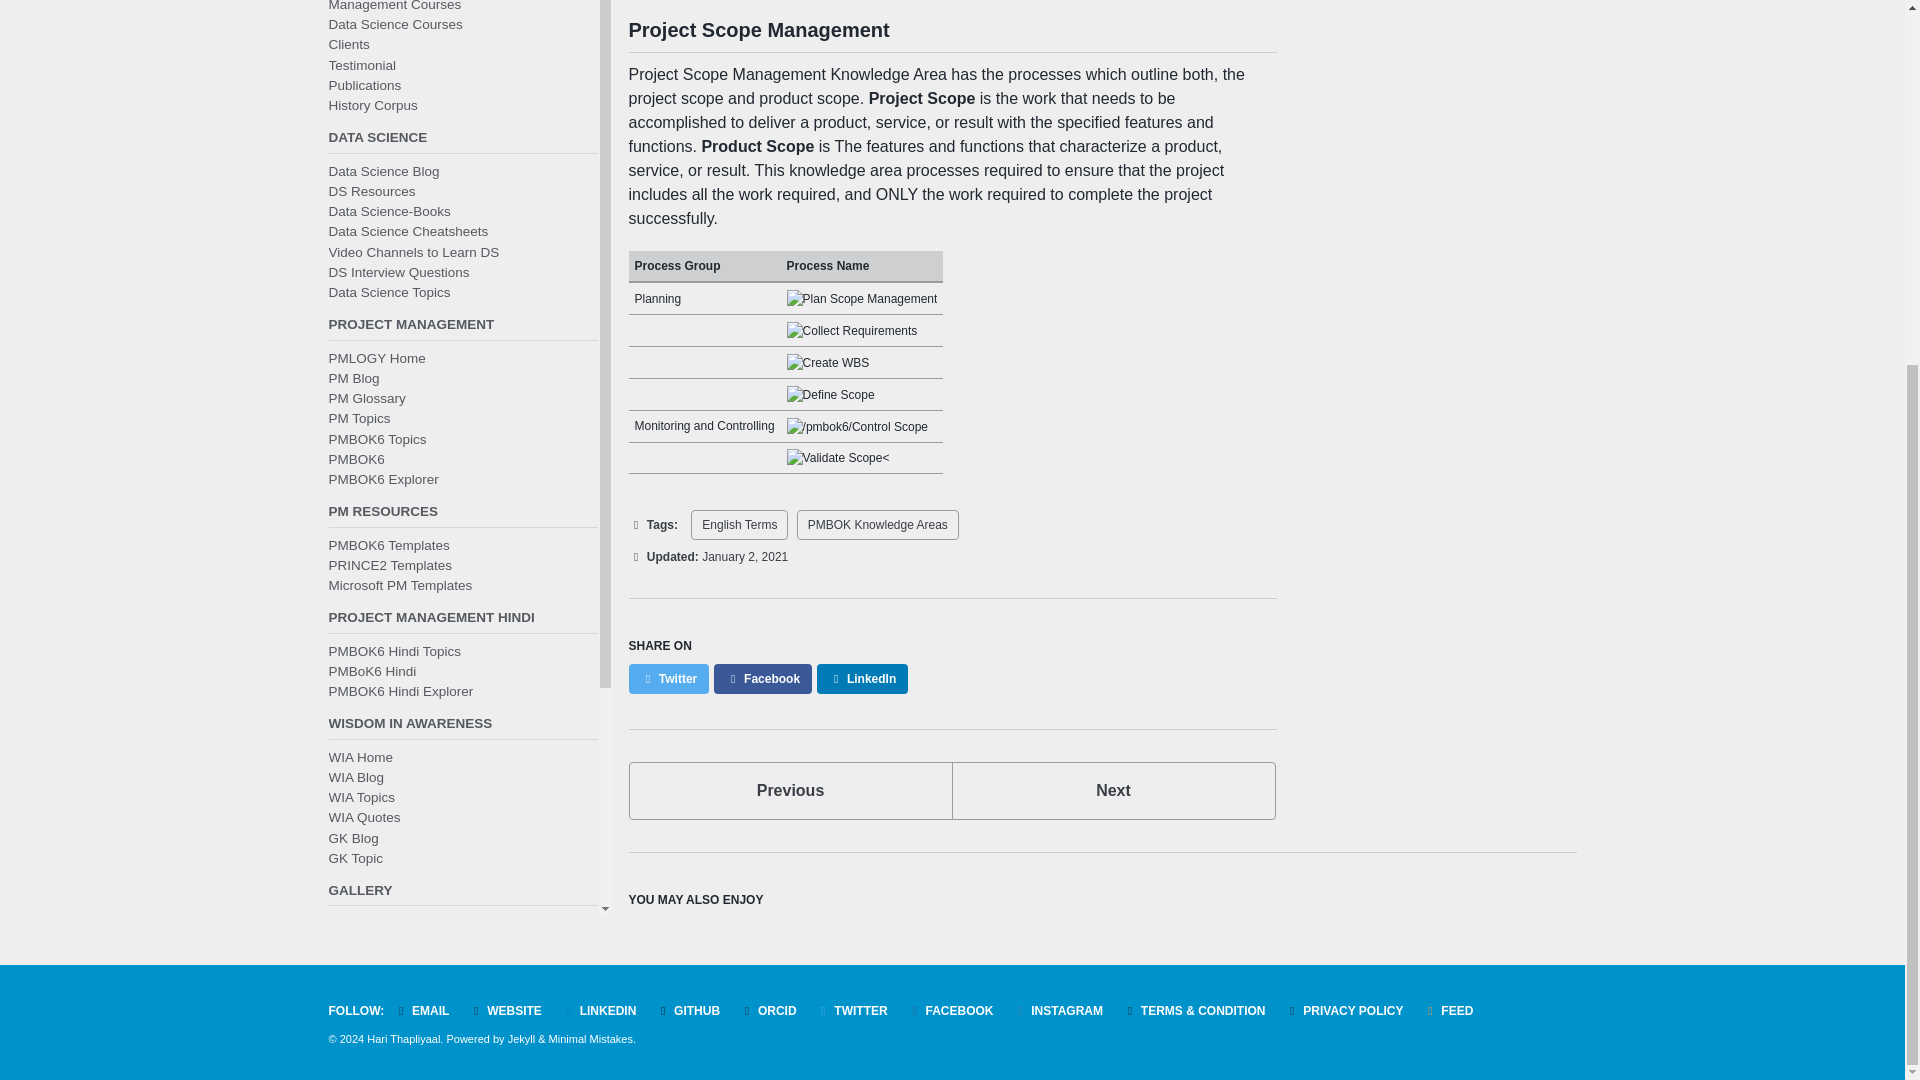  Describe the element at coordinates (356, 90) in the screenshot. I see `PMBOK6` at that location.